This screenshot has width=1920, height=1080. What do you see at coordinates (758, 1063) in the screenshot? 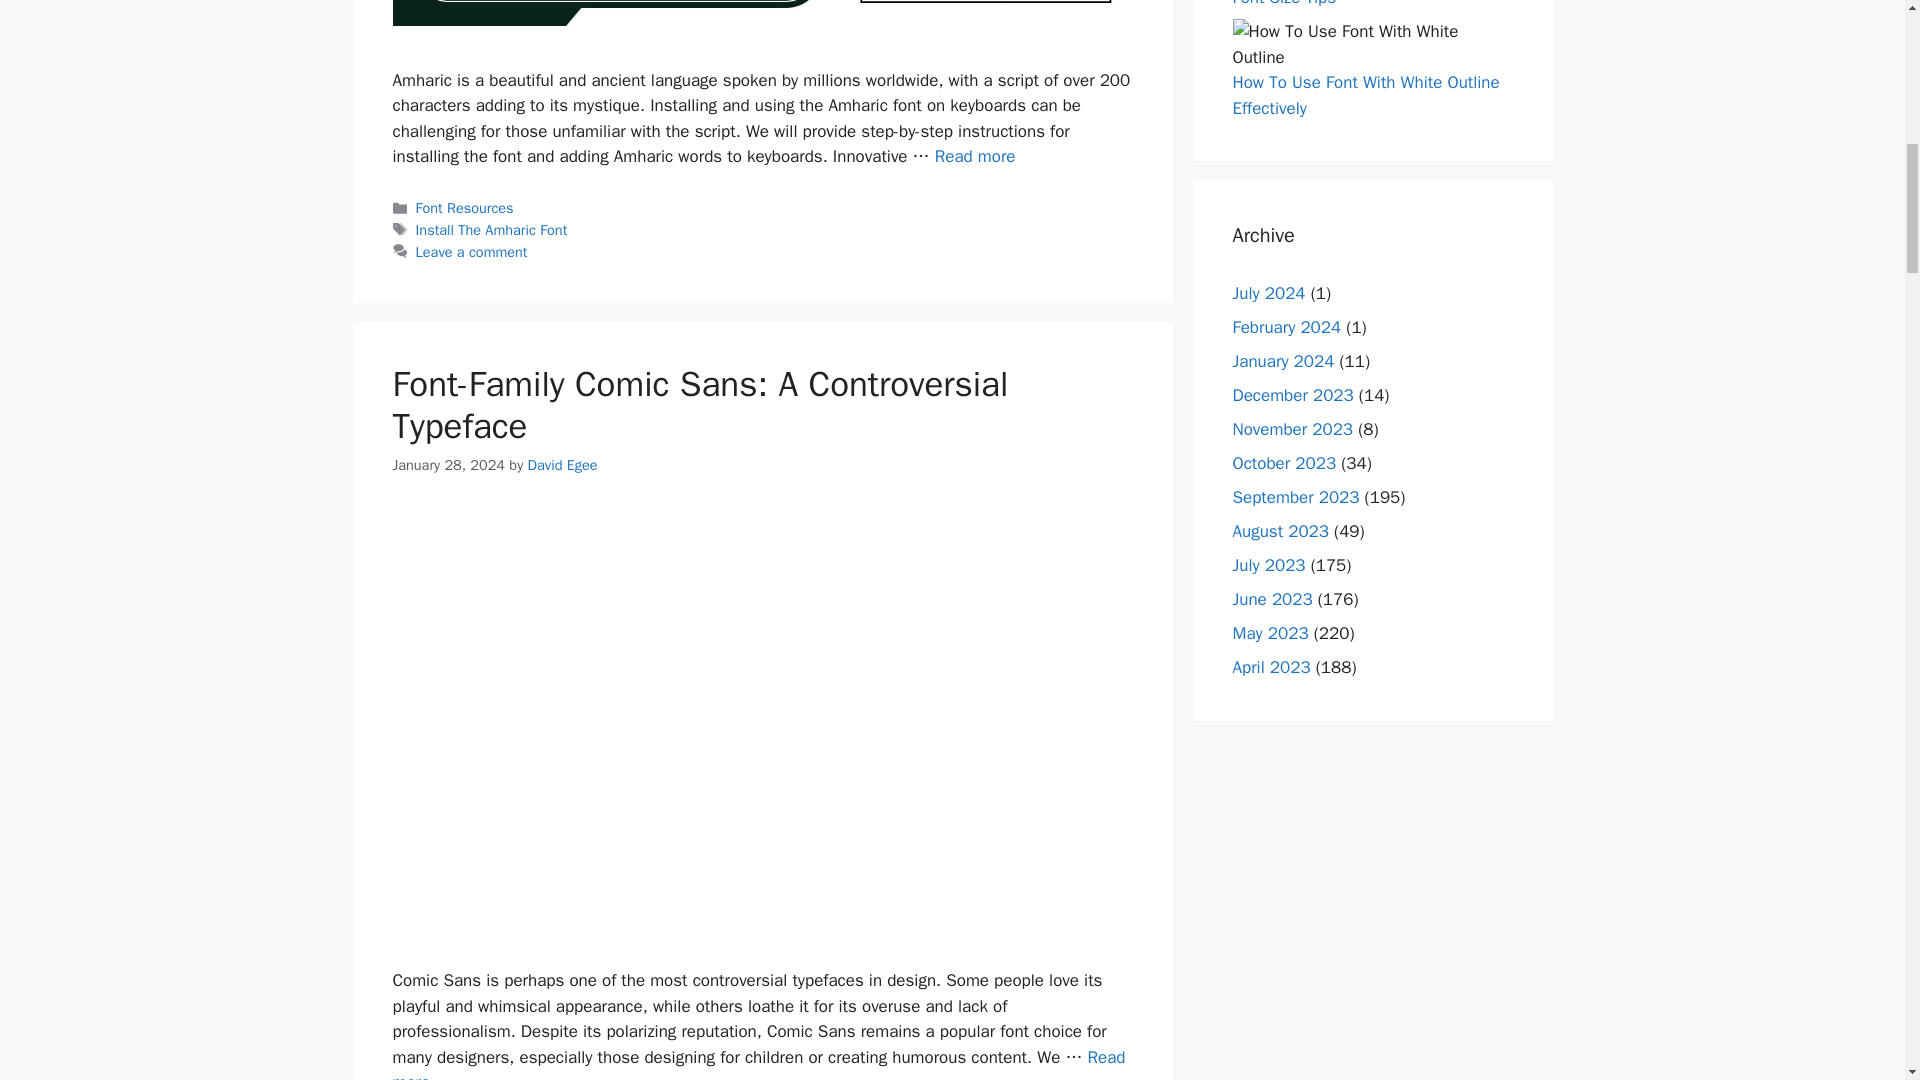
I see `Font-Family Comic Sans: A Controversial Typeface` at bounding box center [758, 1063].